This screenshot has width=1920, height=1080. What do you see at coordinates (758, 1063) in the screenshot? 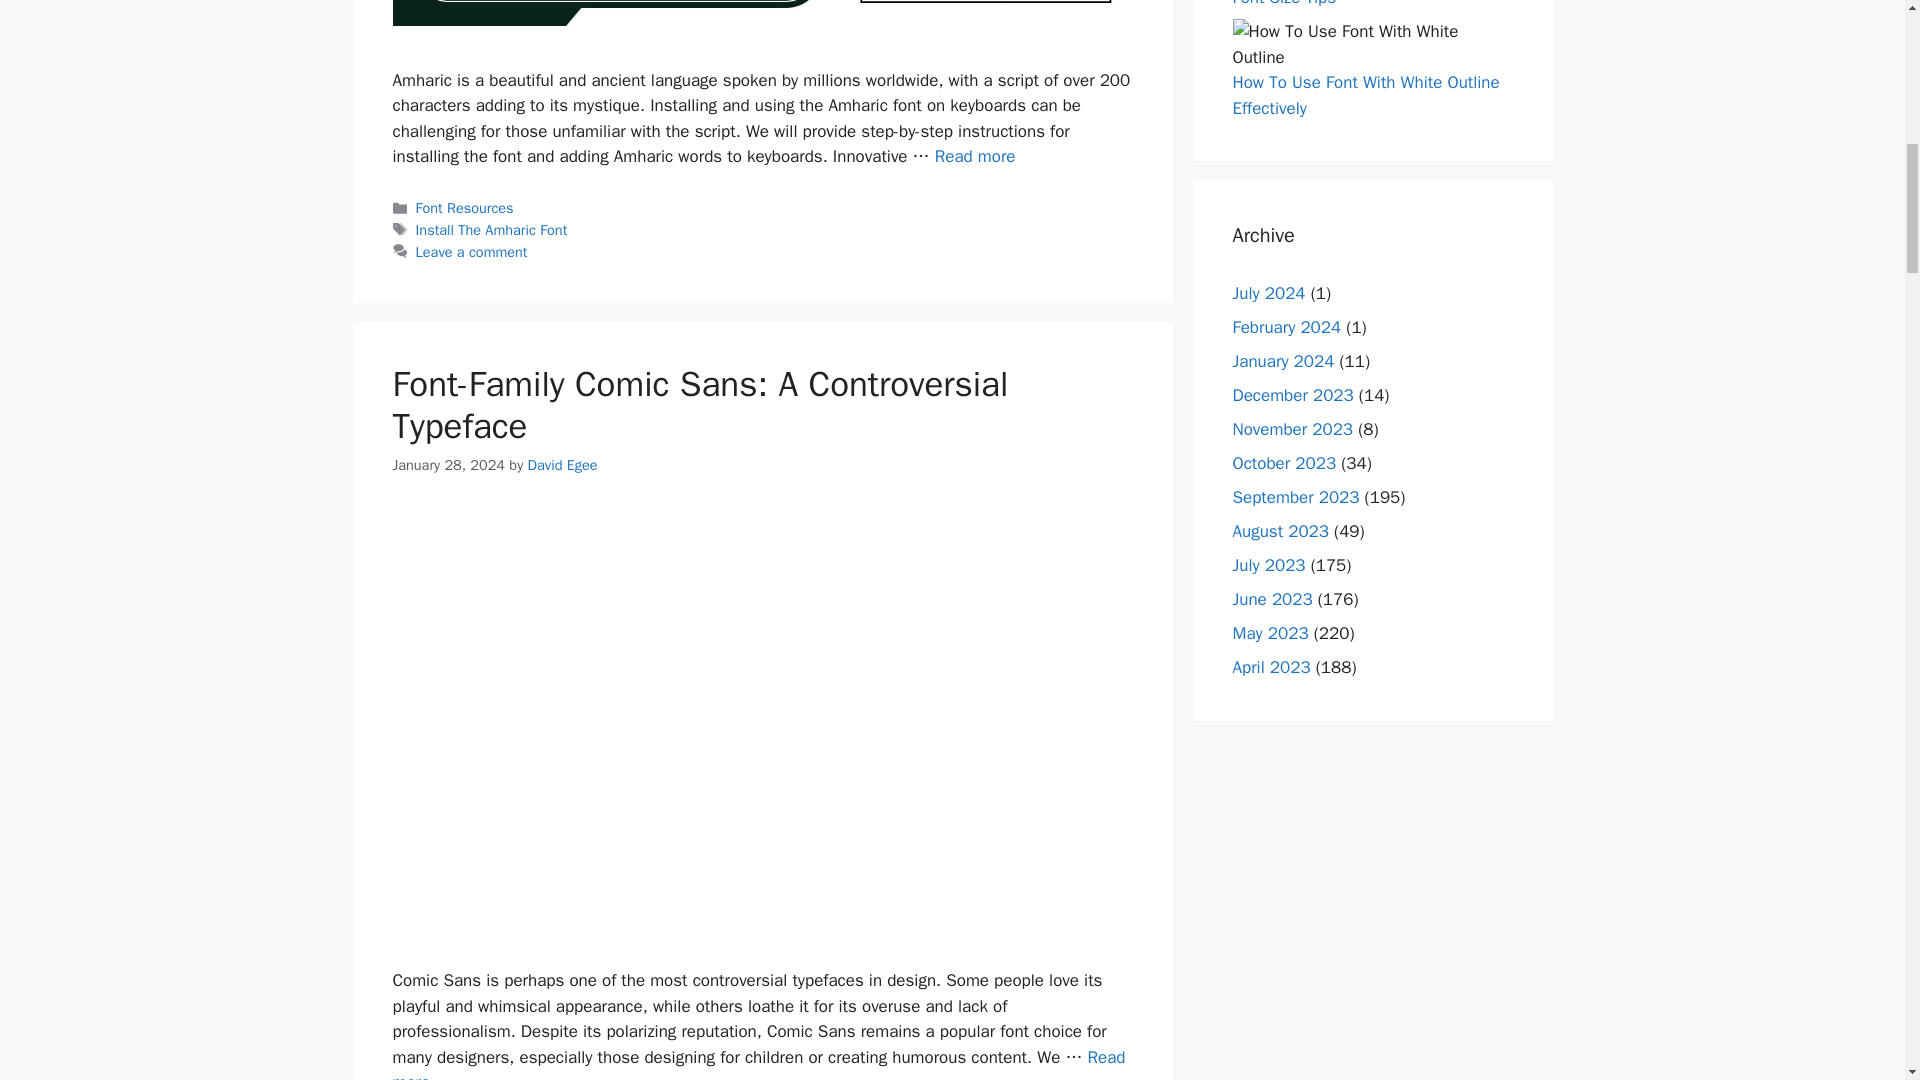
I see `Font-Family Comic Sans: A Controversial Typeface` at bounding box center [758, 1063].